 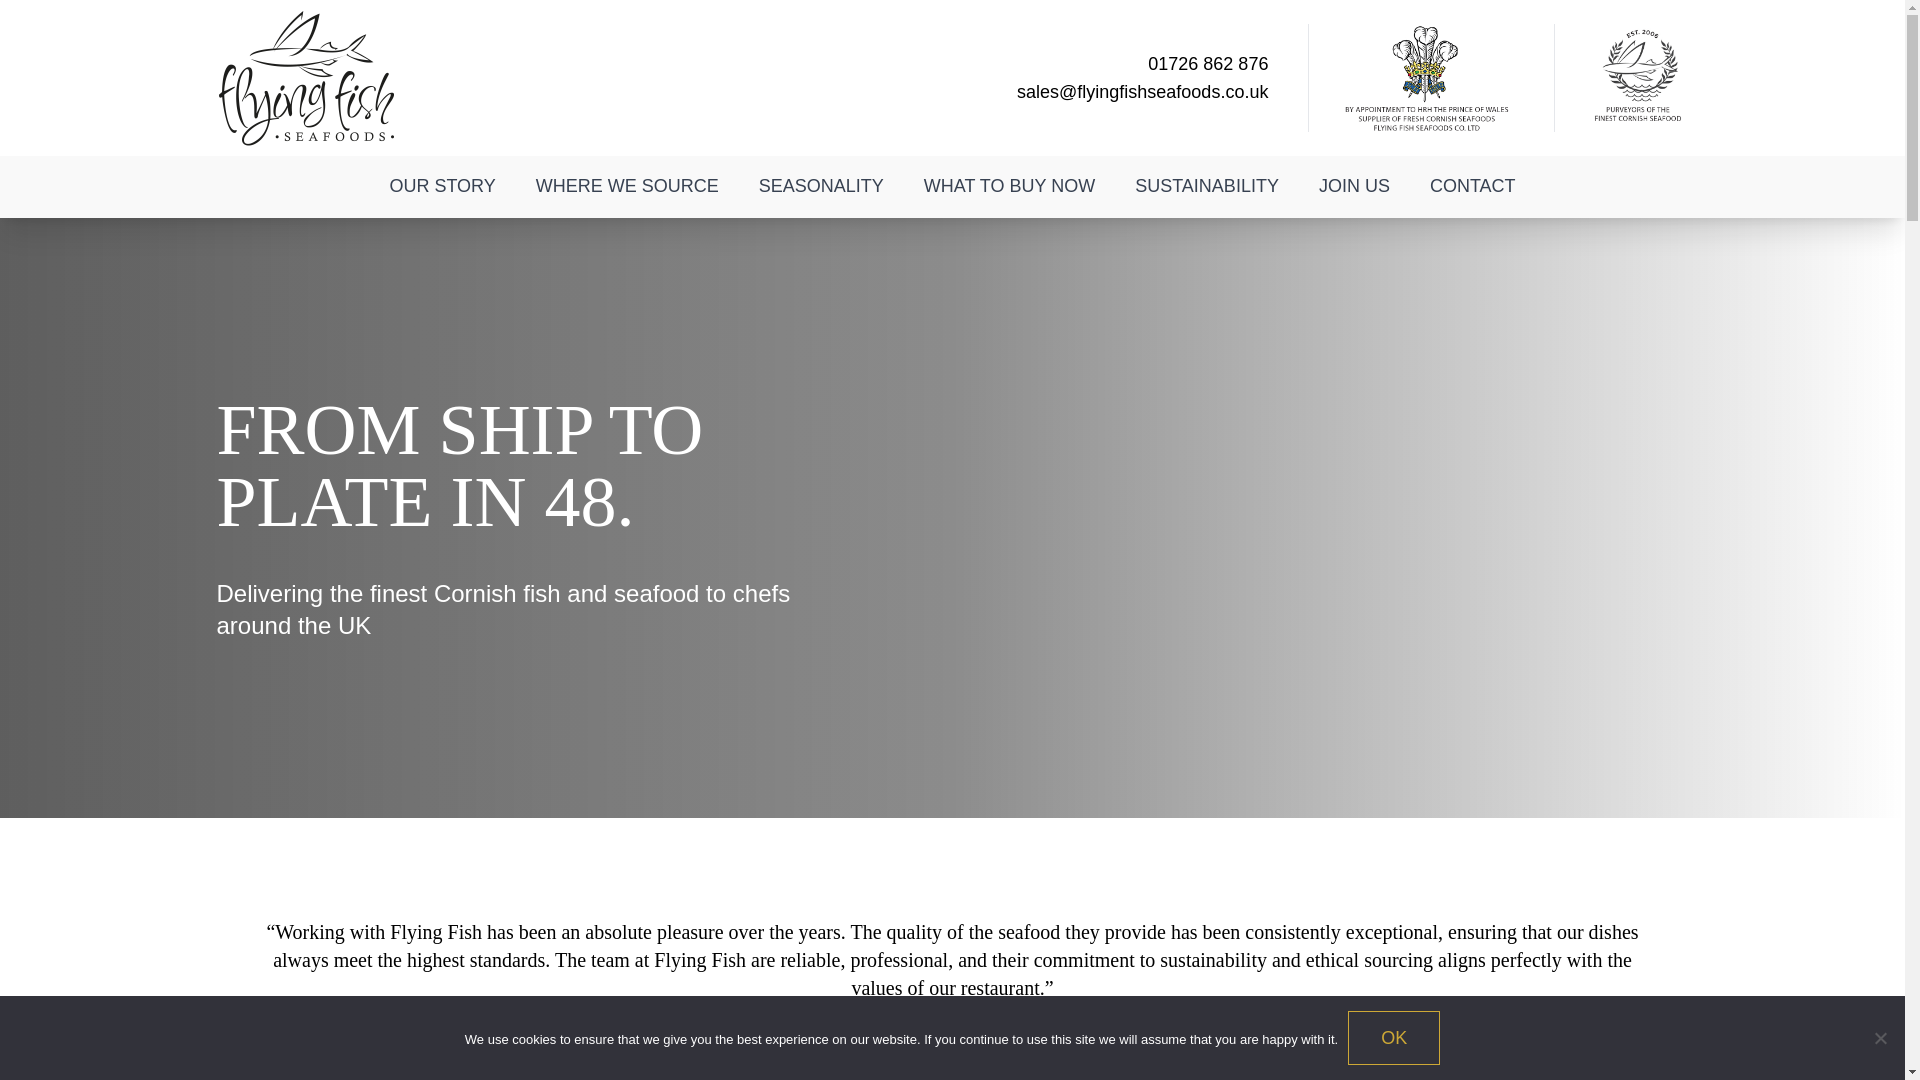 I want to click on JOIN US, so click(x=1354, y=186).